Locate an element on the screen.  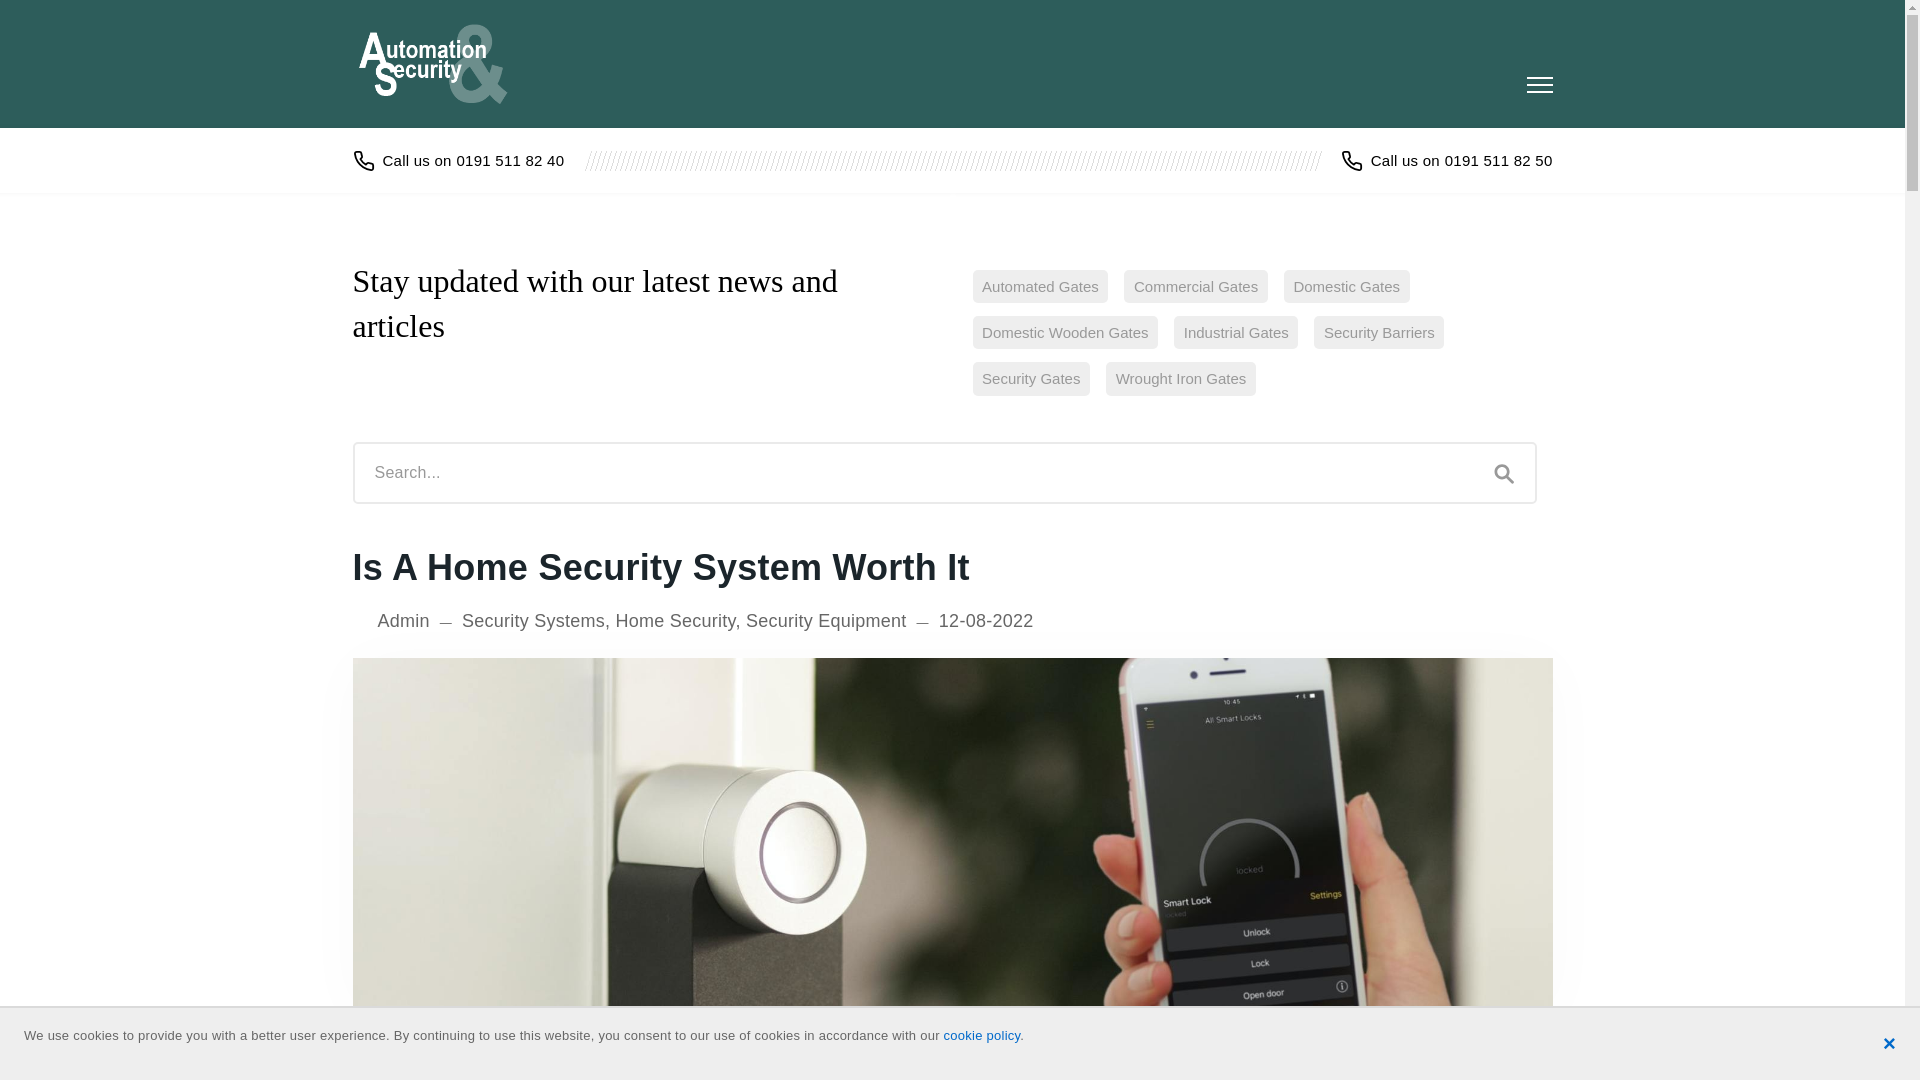
0191 511 82 40 is located at coordinates (458, 160).